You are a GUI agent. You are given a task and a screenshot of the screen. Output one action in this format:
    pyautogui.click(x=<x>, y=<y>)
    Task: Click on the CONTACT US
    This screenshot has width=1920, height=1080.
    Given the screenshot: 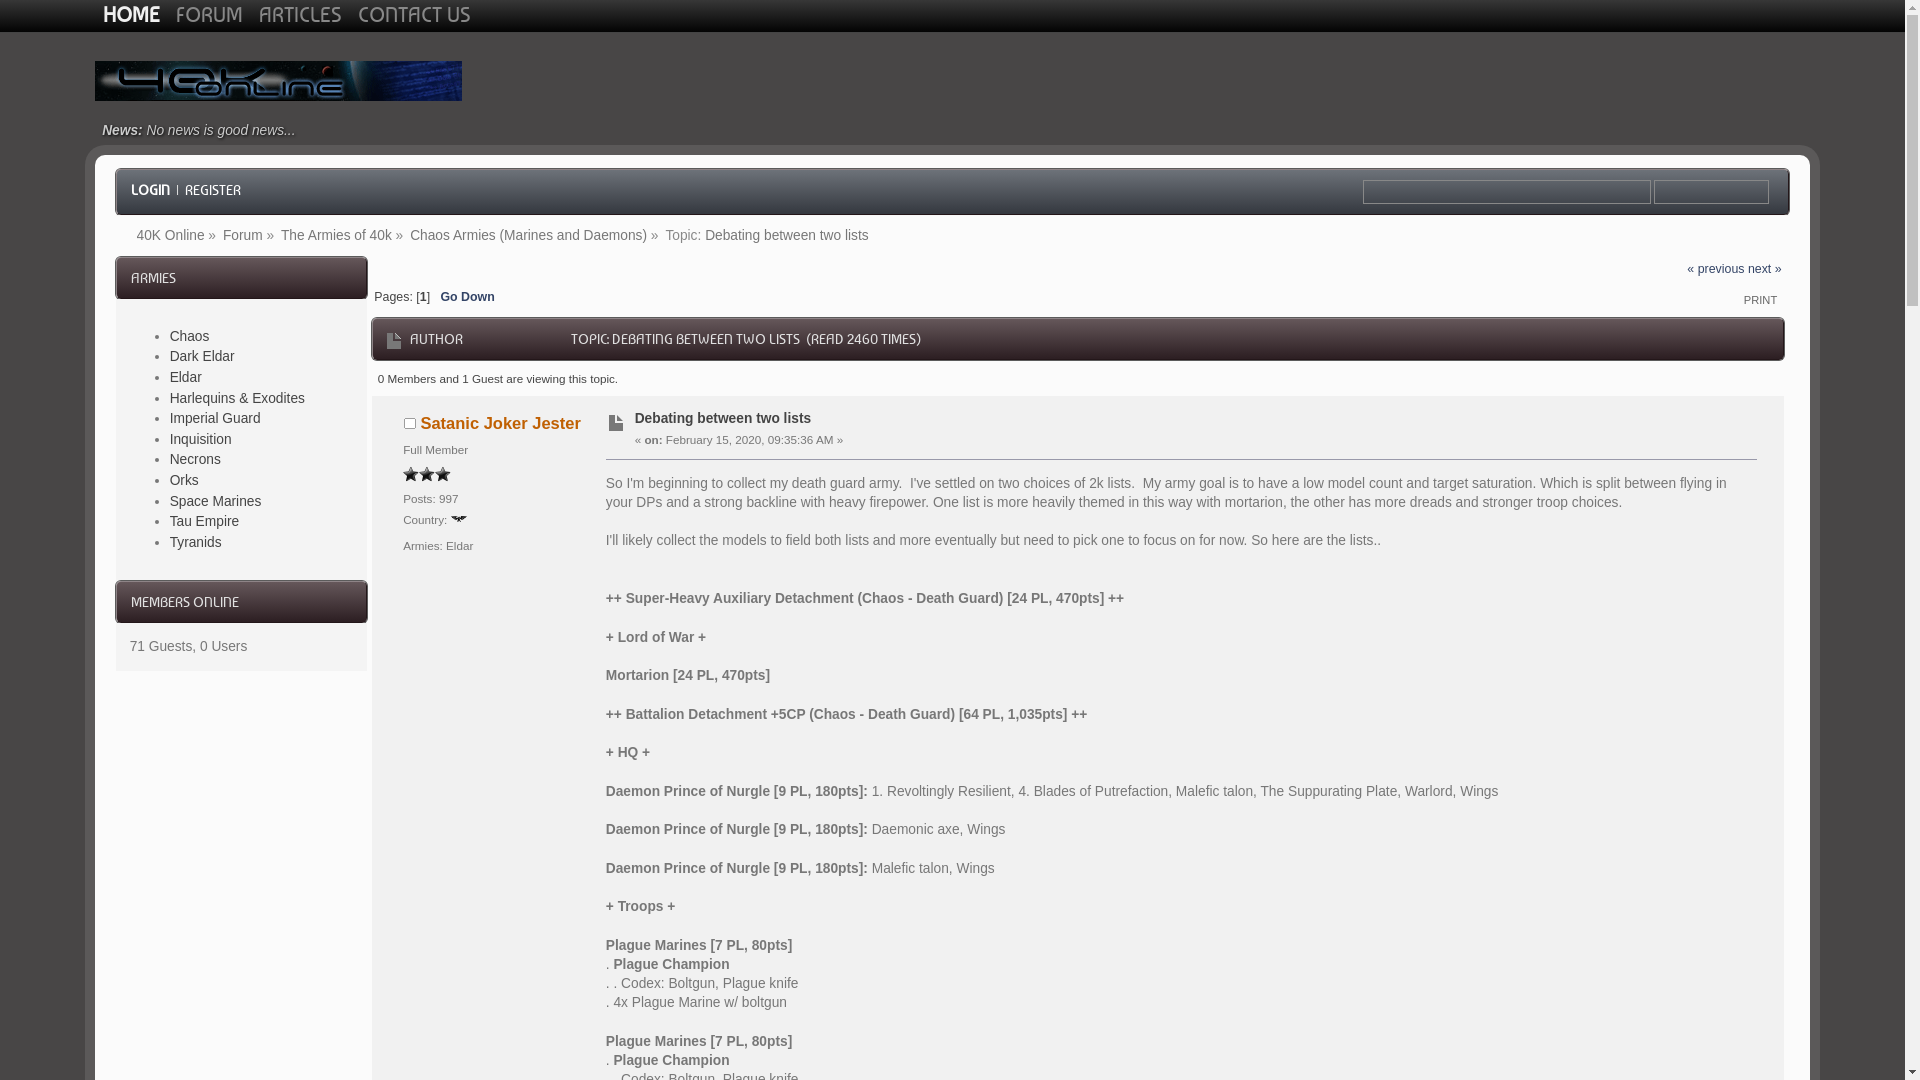 What is the action you would take?
    pyautogui.click(x=414, y=15)
    